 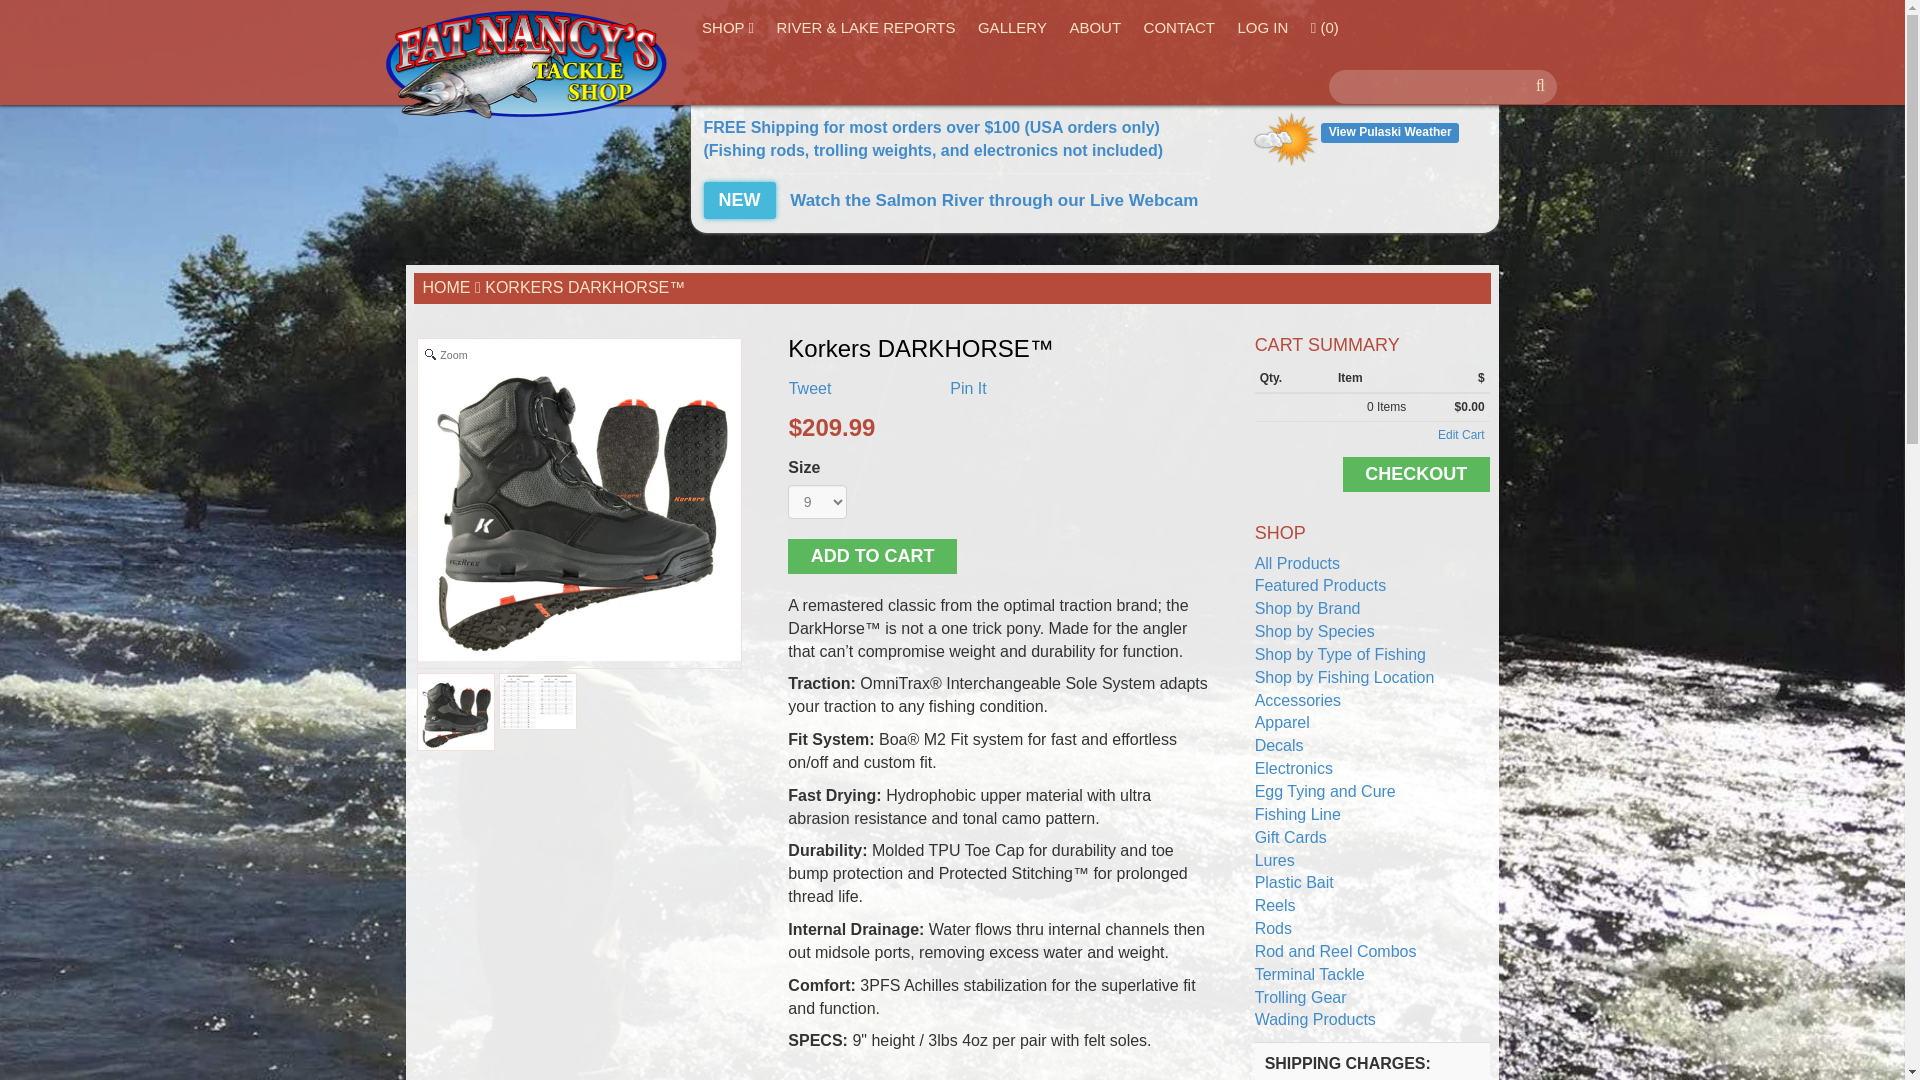 What do you see at coordinates (526, 64) in the screenshot?
I see `Fat Nancy's Tackle Shop` at bounding box center [526, 64].